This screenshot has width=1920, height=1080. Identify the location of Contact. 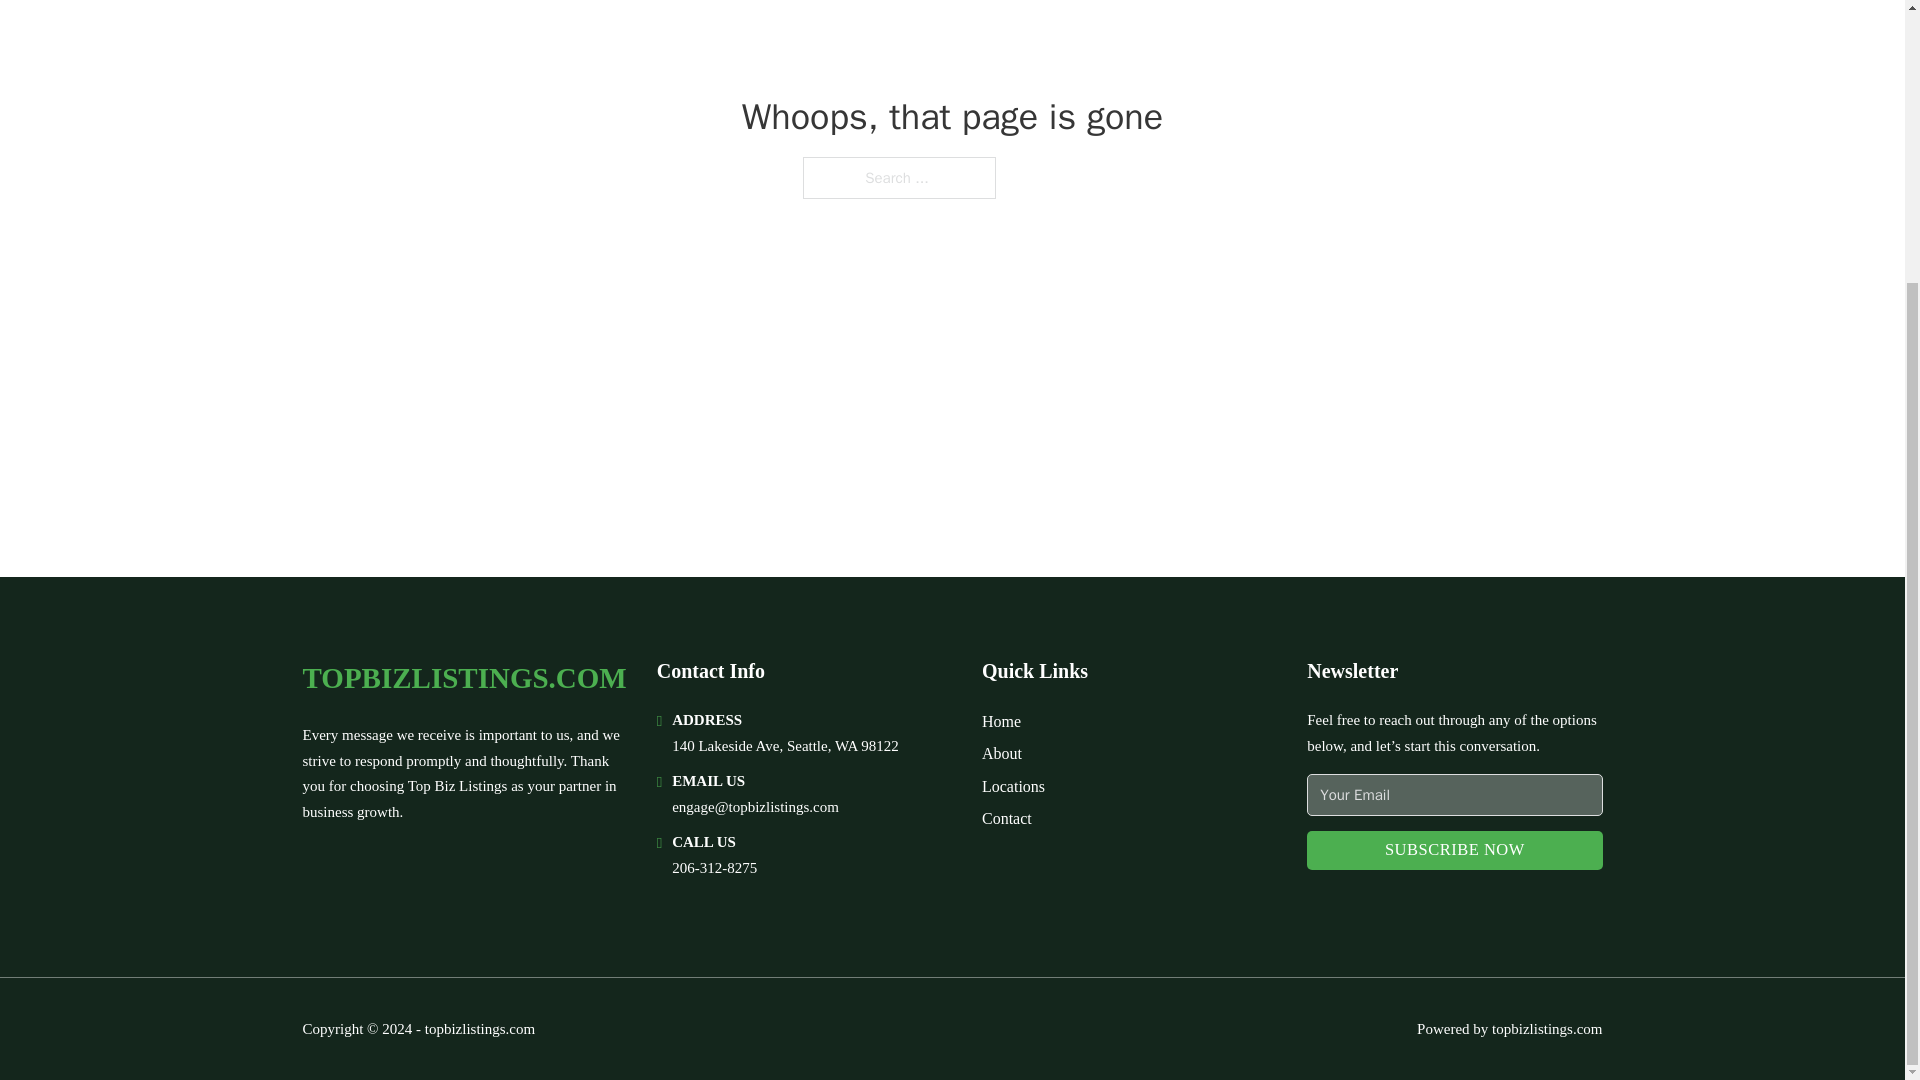
(1006, 818).